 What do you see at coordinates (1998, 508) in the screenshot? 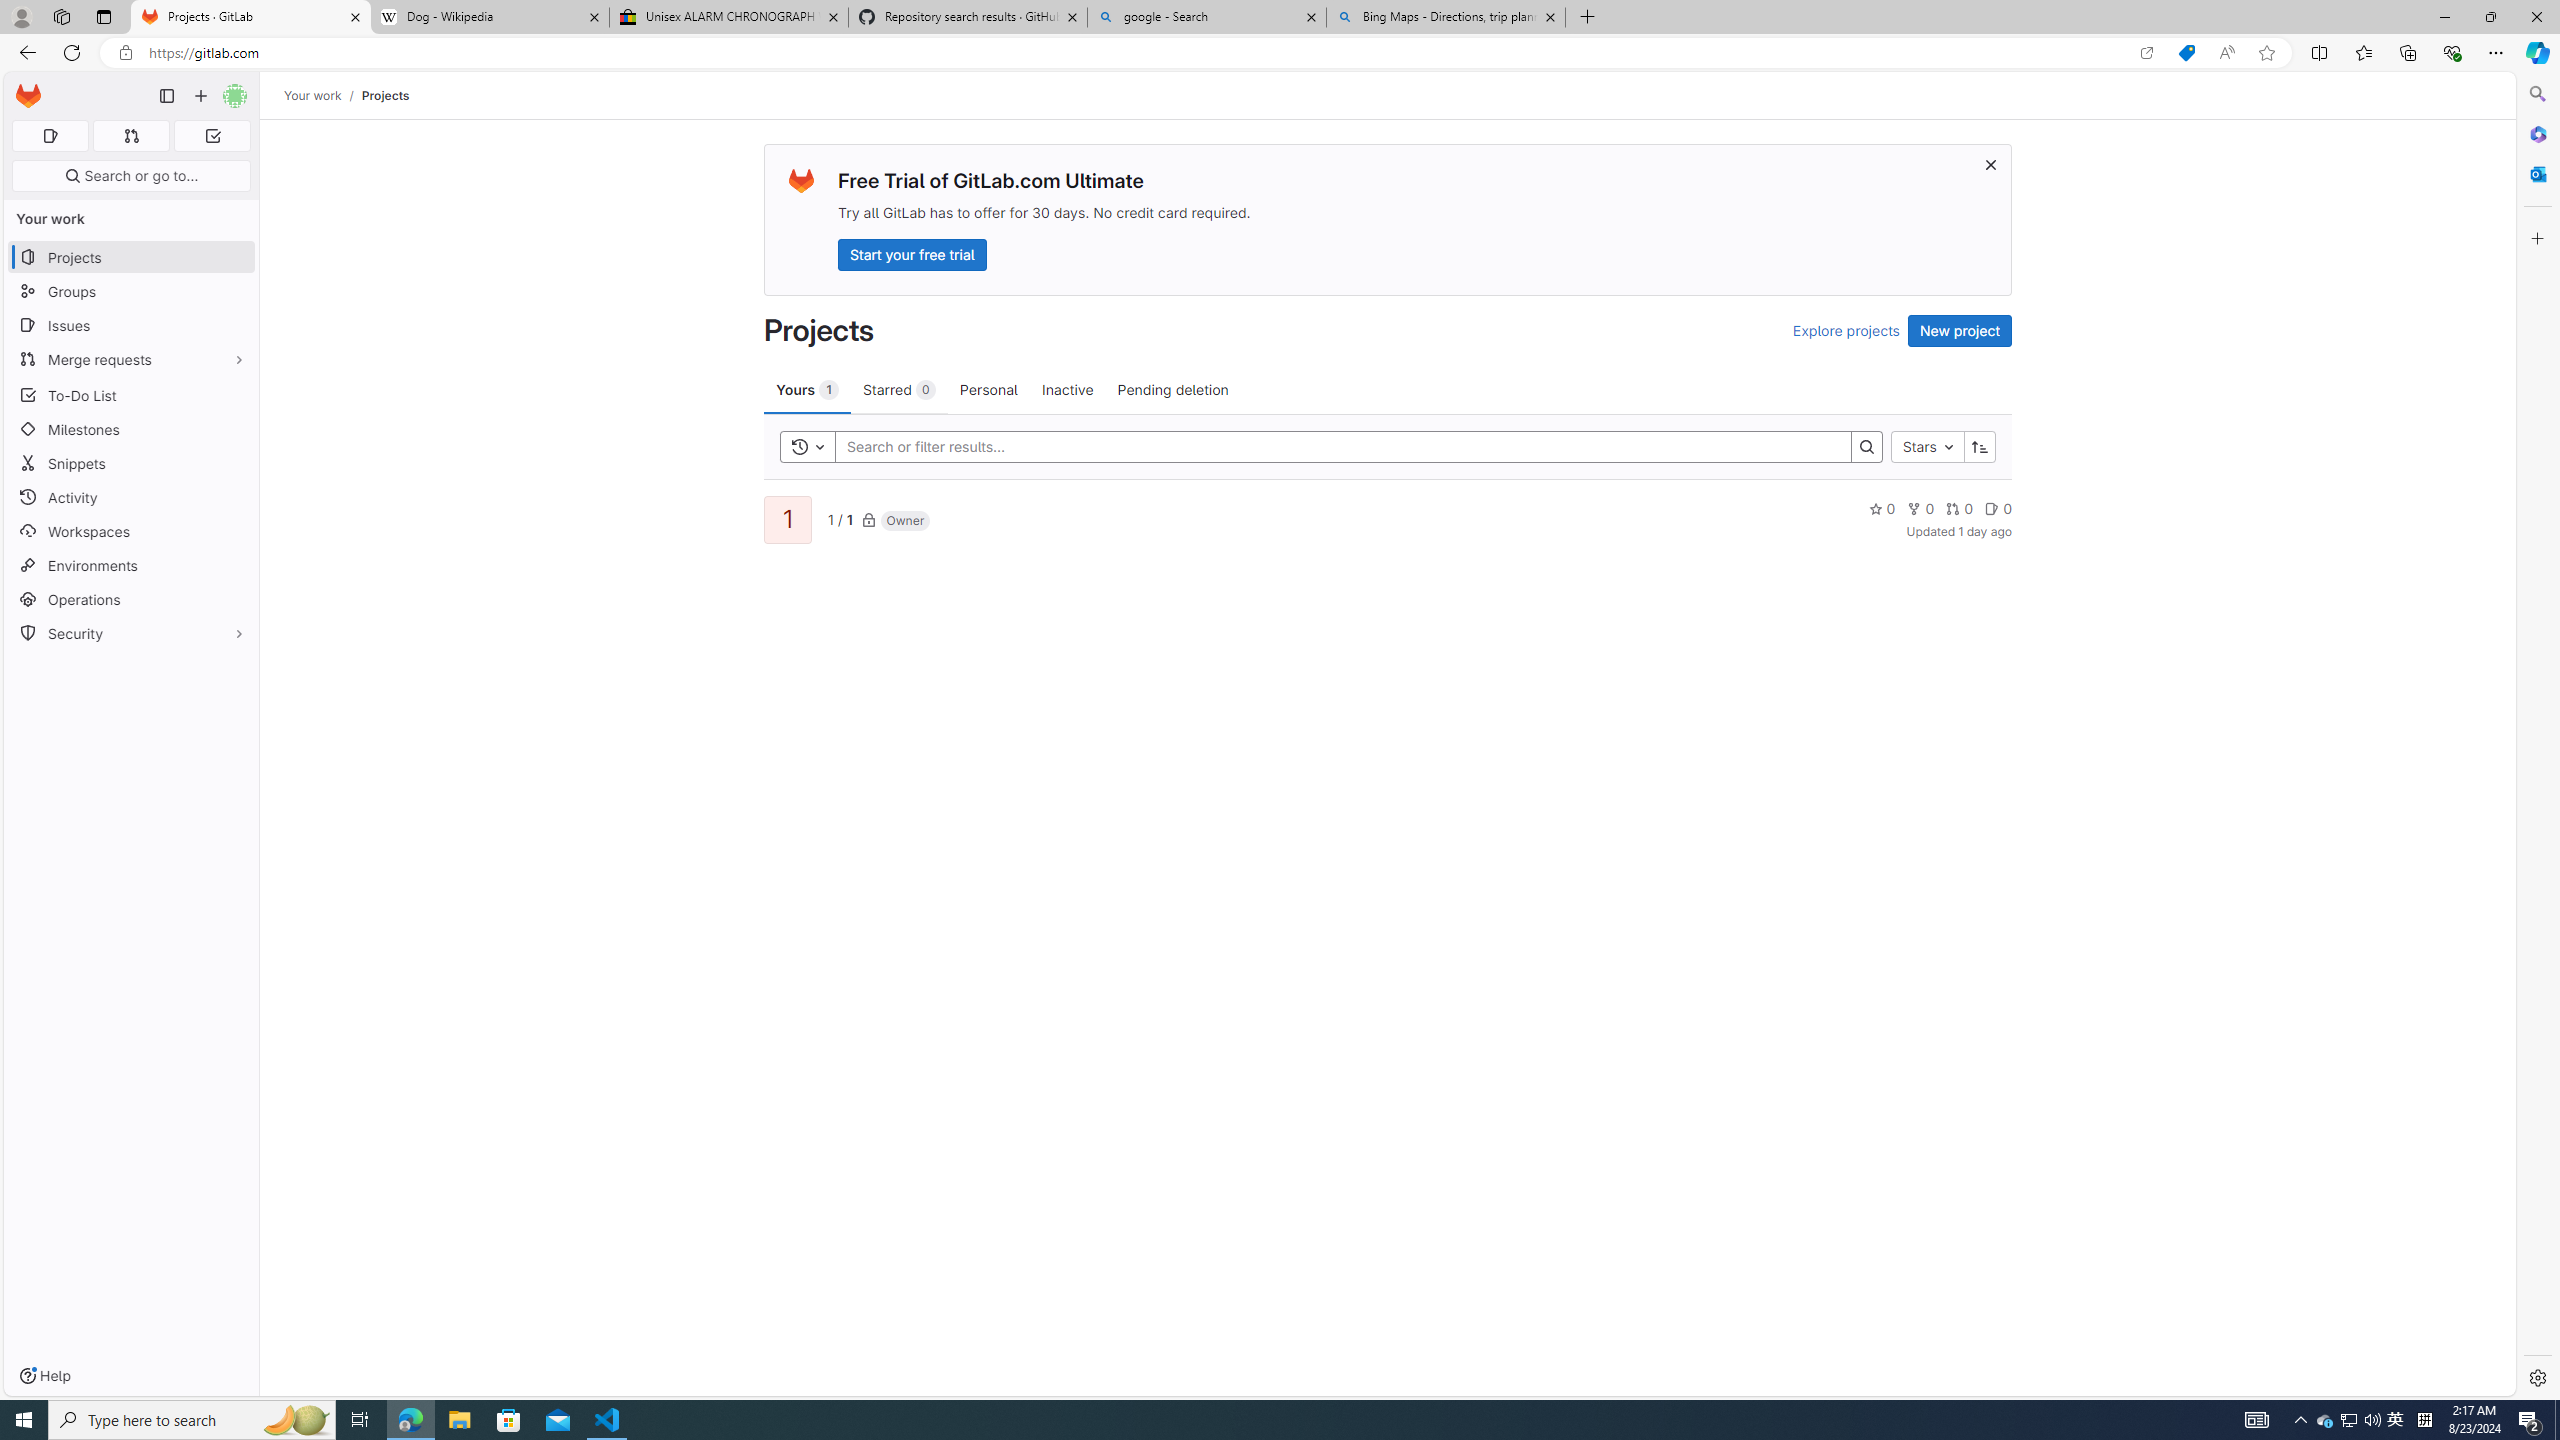
I see `0` at bounding box center [1998, 508].